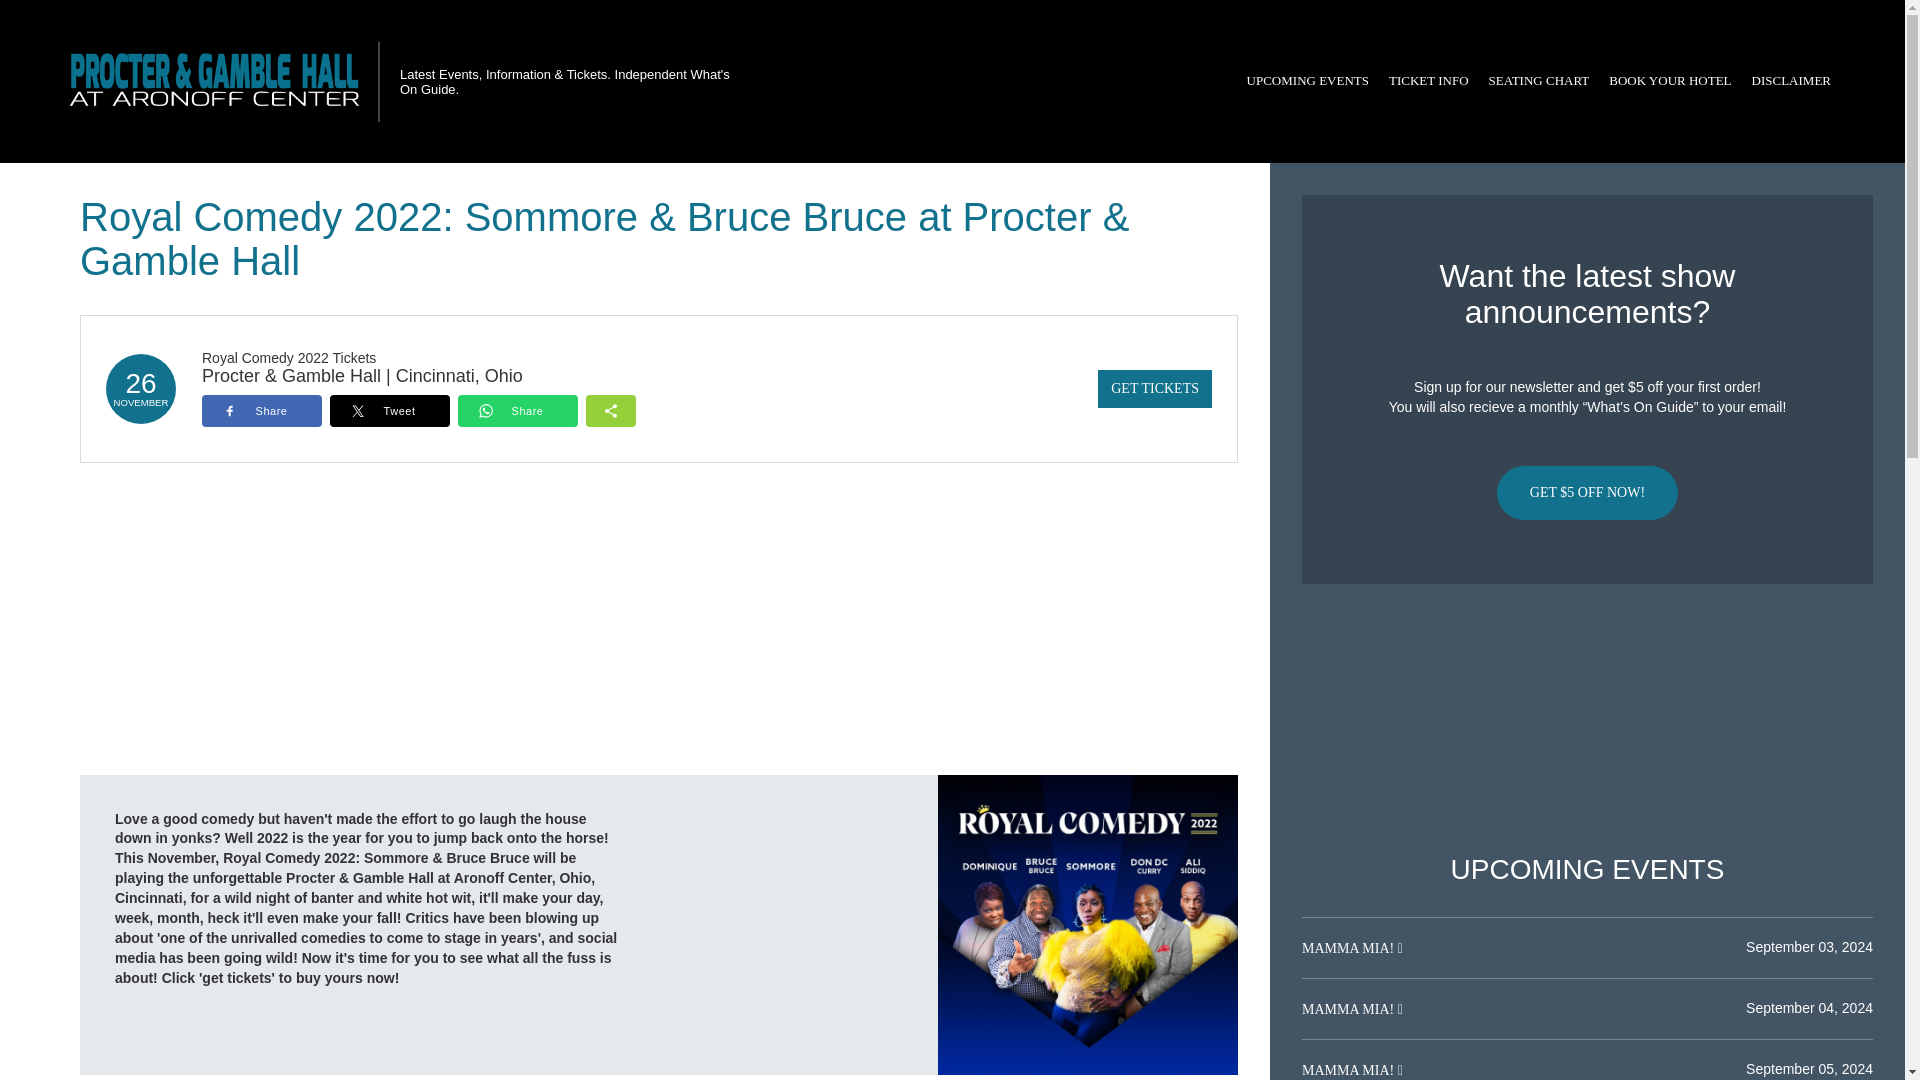  What do you see at coordinates (1791, 81) in the screenshot?
I see `DISCLAIMER` at bounding box center [1791, 81].